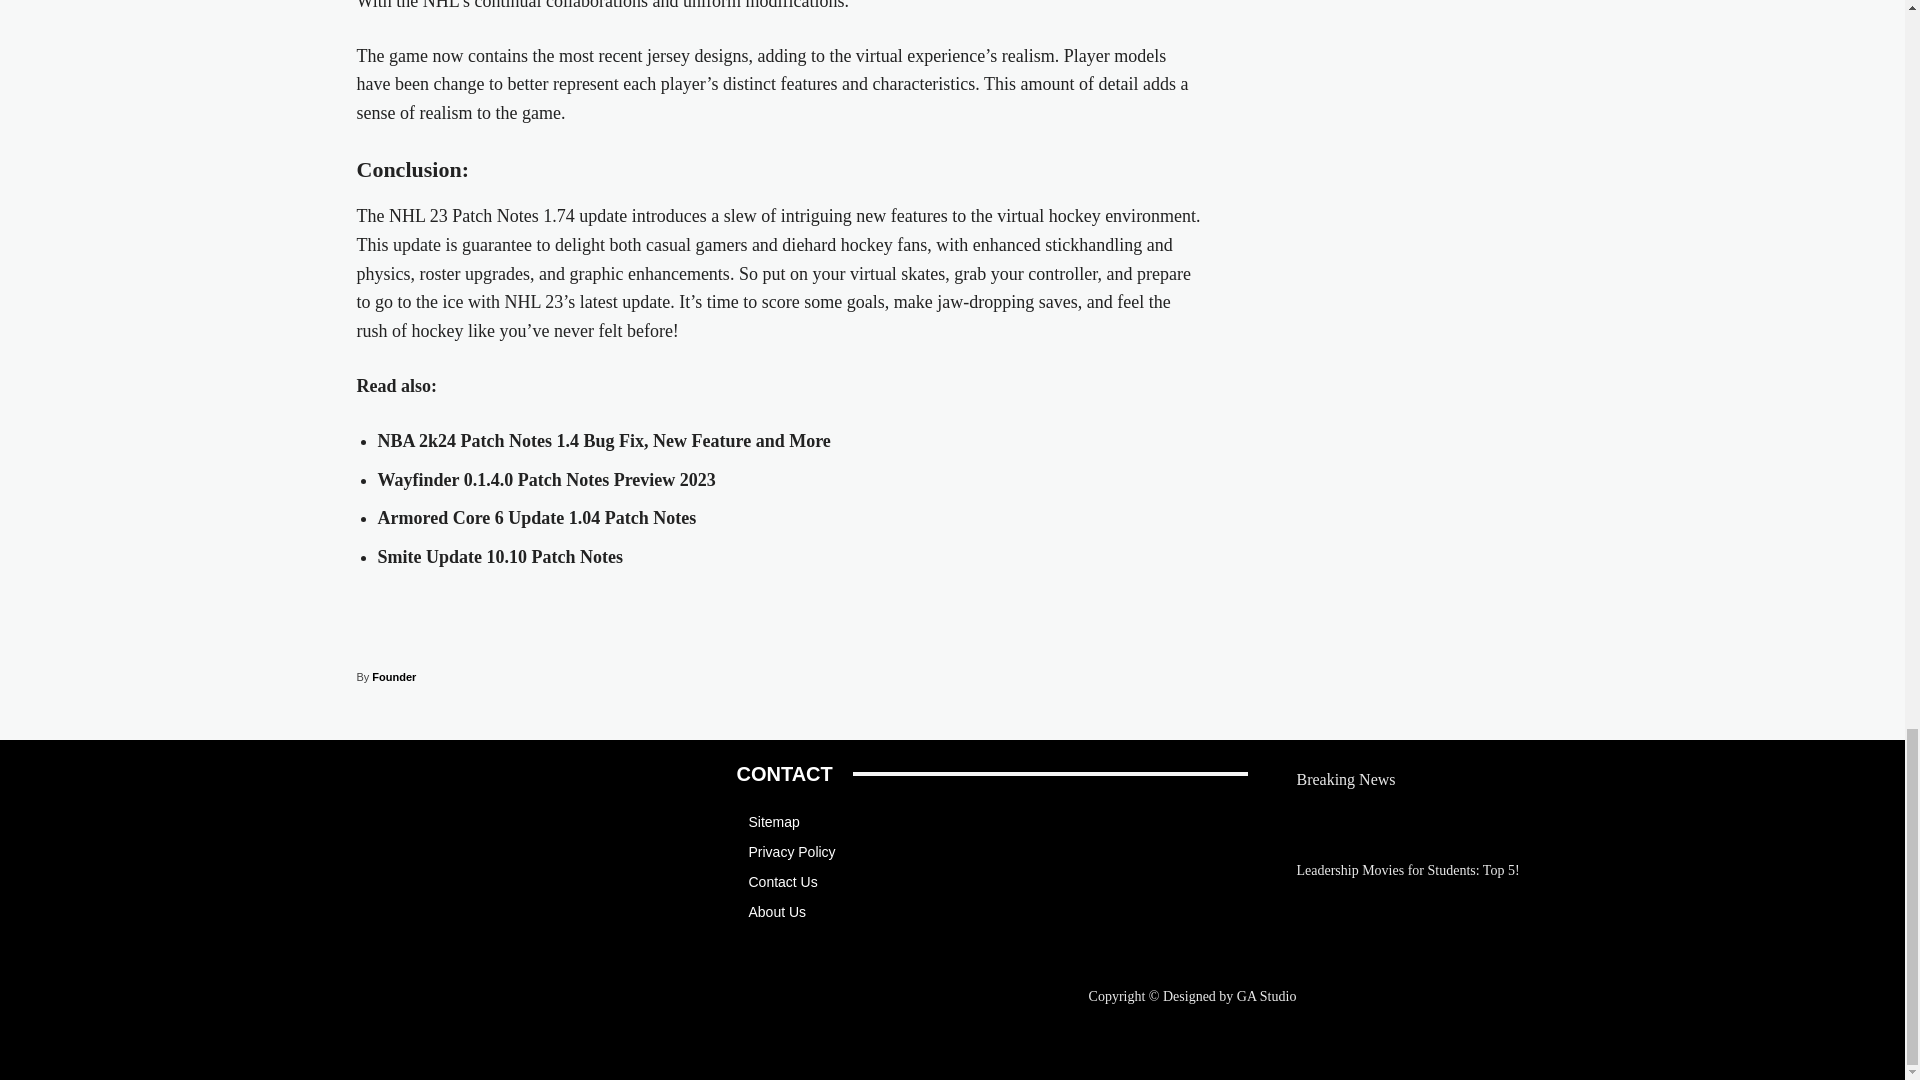 Image resolution: width=1920 pixels, height=1080 pixels. What do you see at coordinates (604, 440) in the screenshot?
I see `NBA 2k24 Patch Notes 1.4 Bug Fix, New Feature and More` at bounding box center [604, 440].